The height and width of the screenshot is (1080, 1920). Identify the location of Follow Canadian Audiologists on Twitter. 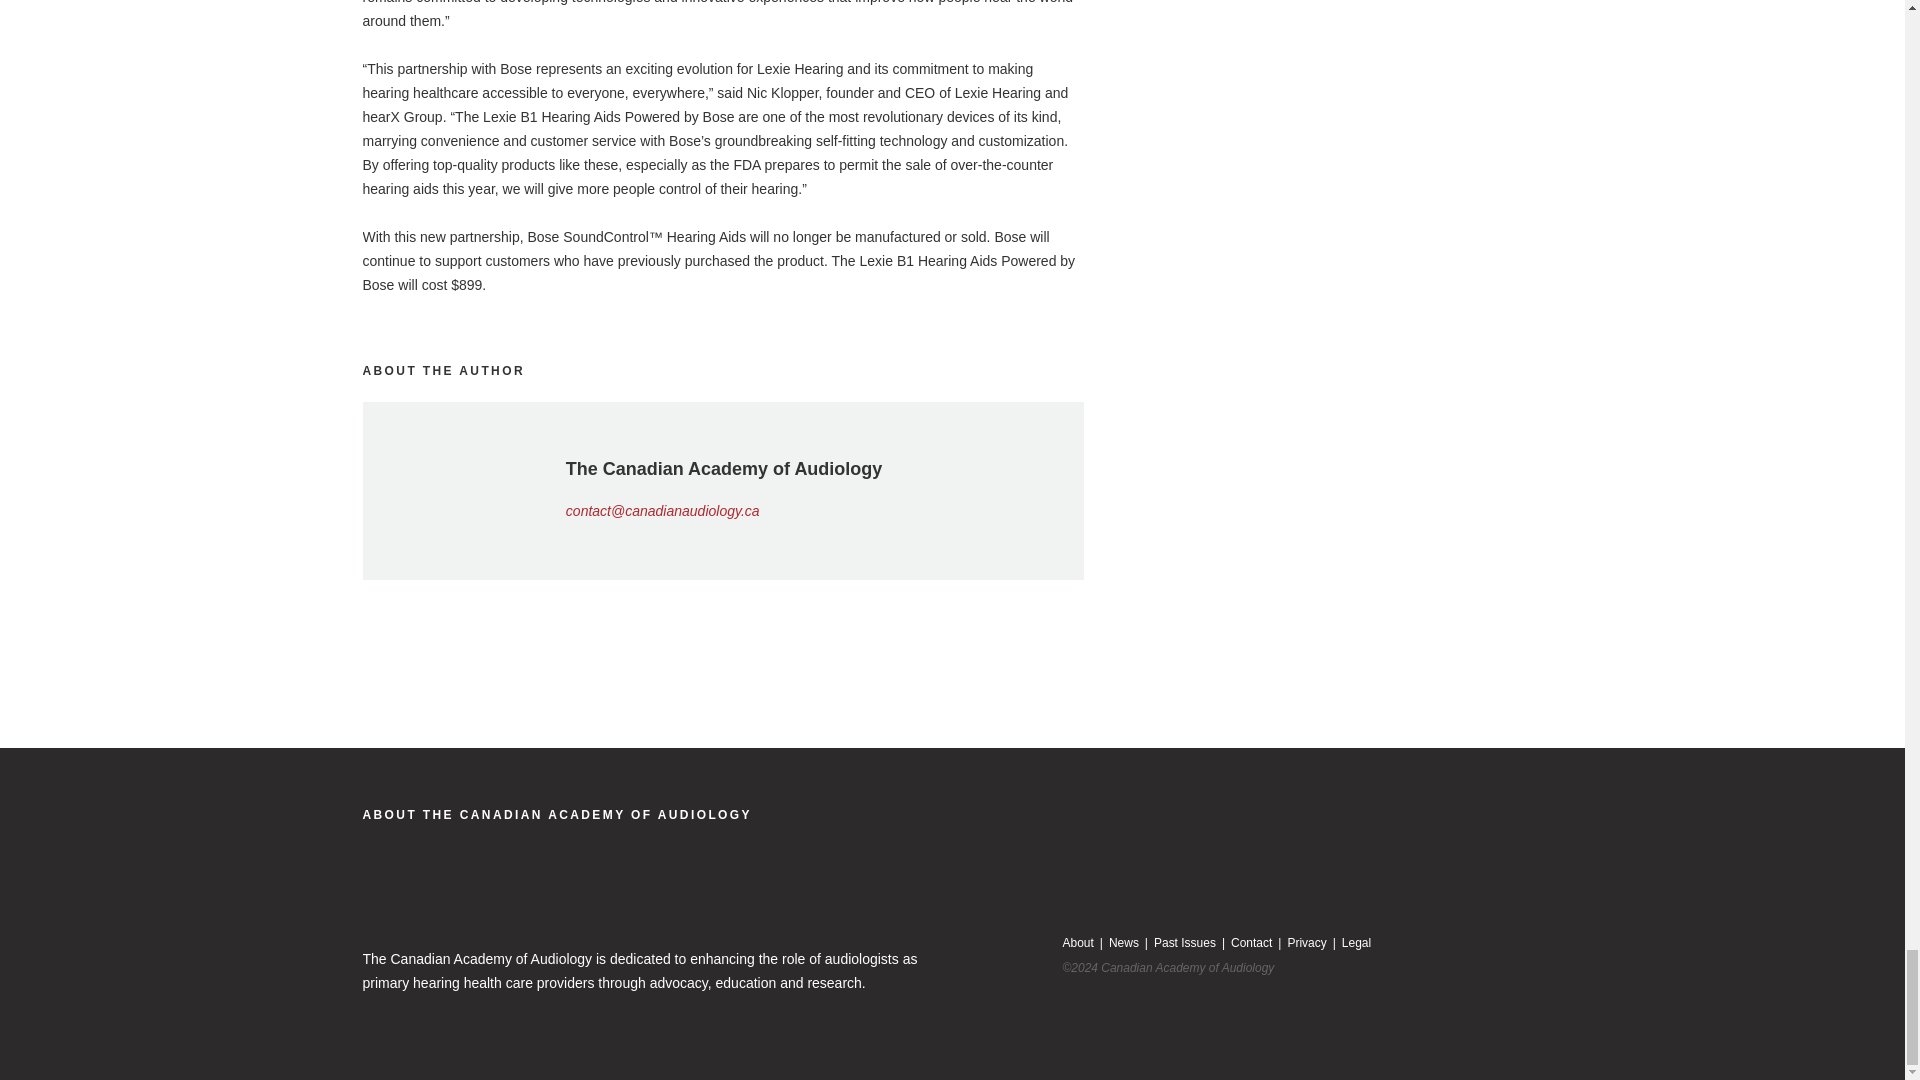
(1154, 884).